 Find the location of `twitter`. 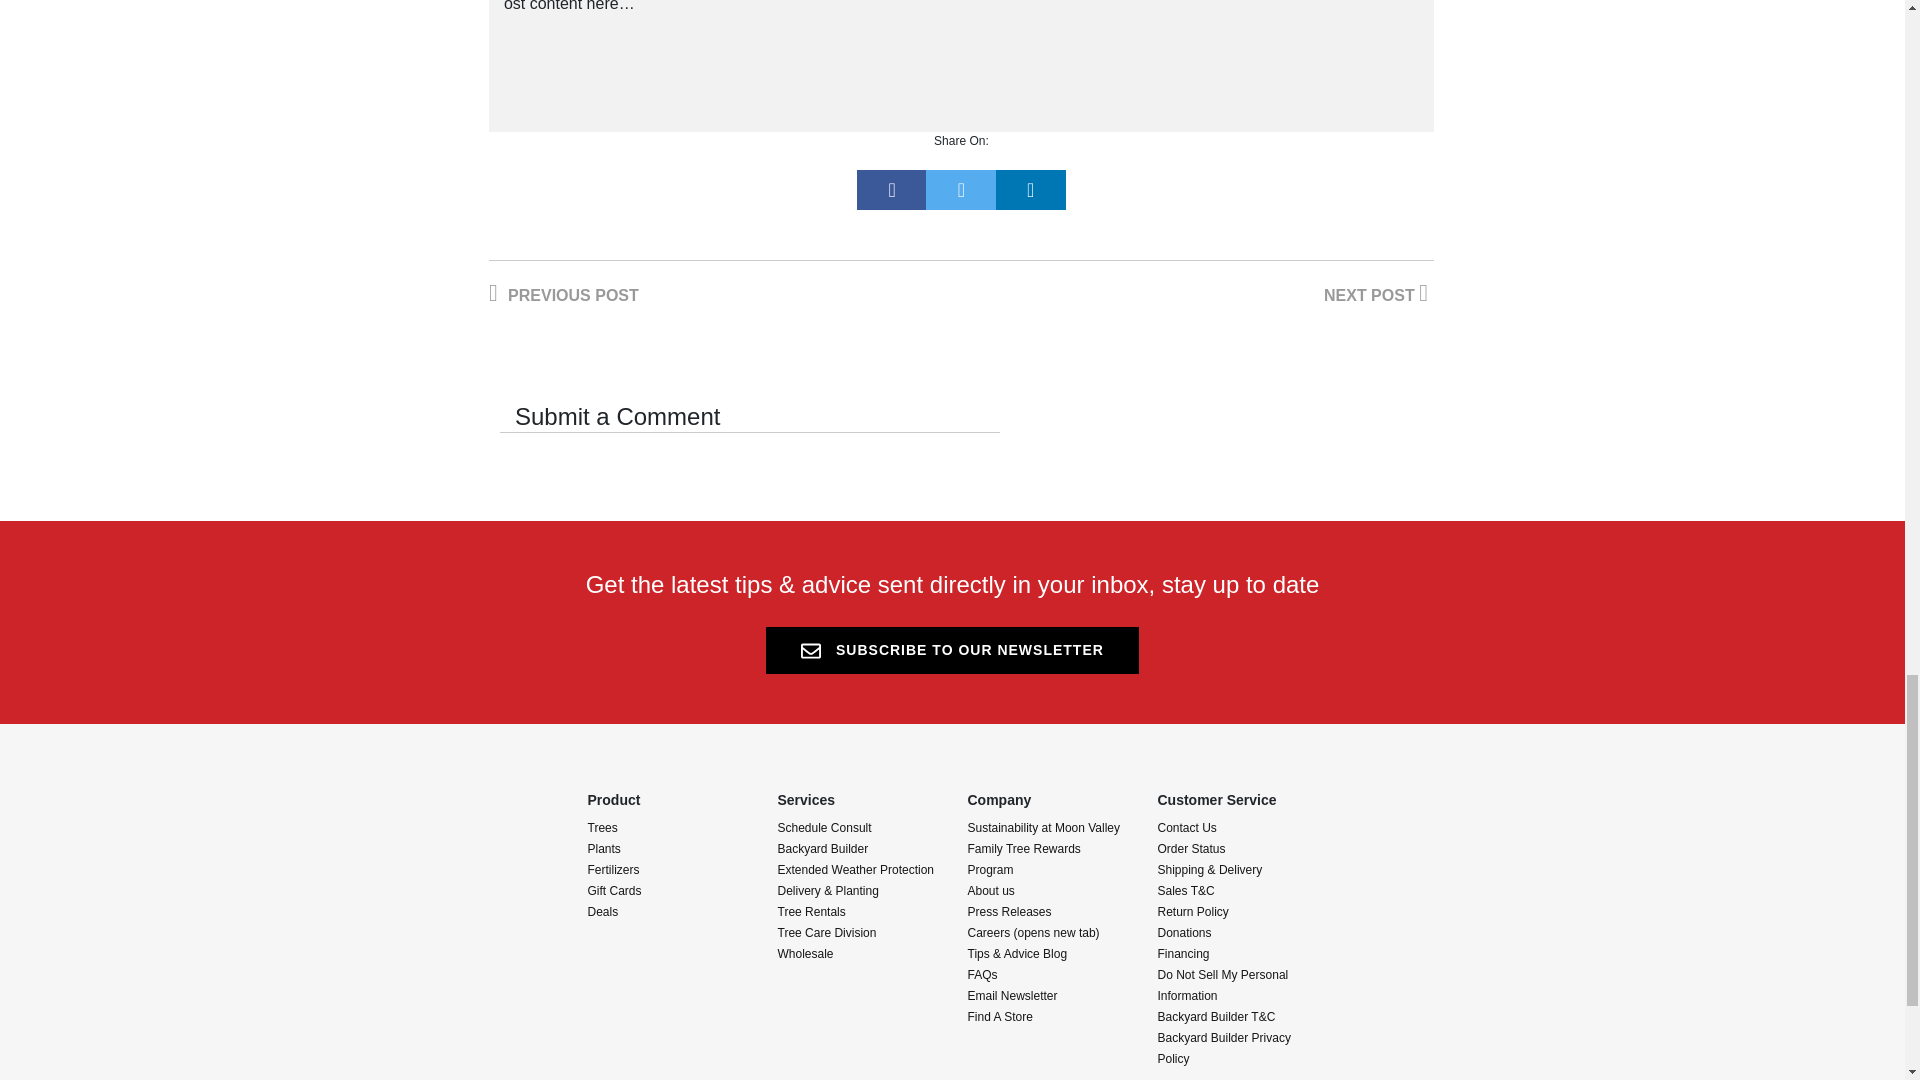

twitter is located at coordinates (960, 189).